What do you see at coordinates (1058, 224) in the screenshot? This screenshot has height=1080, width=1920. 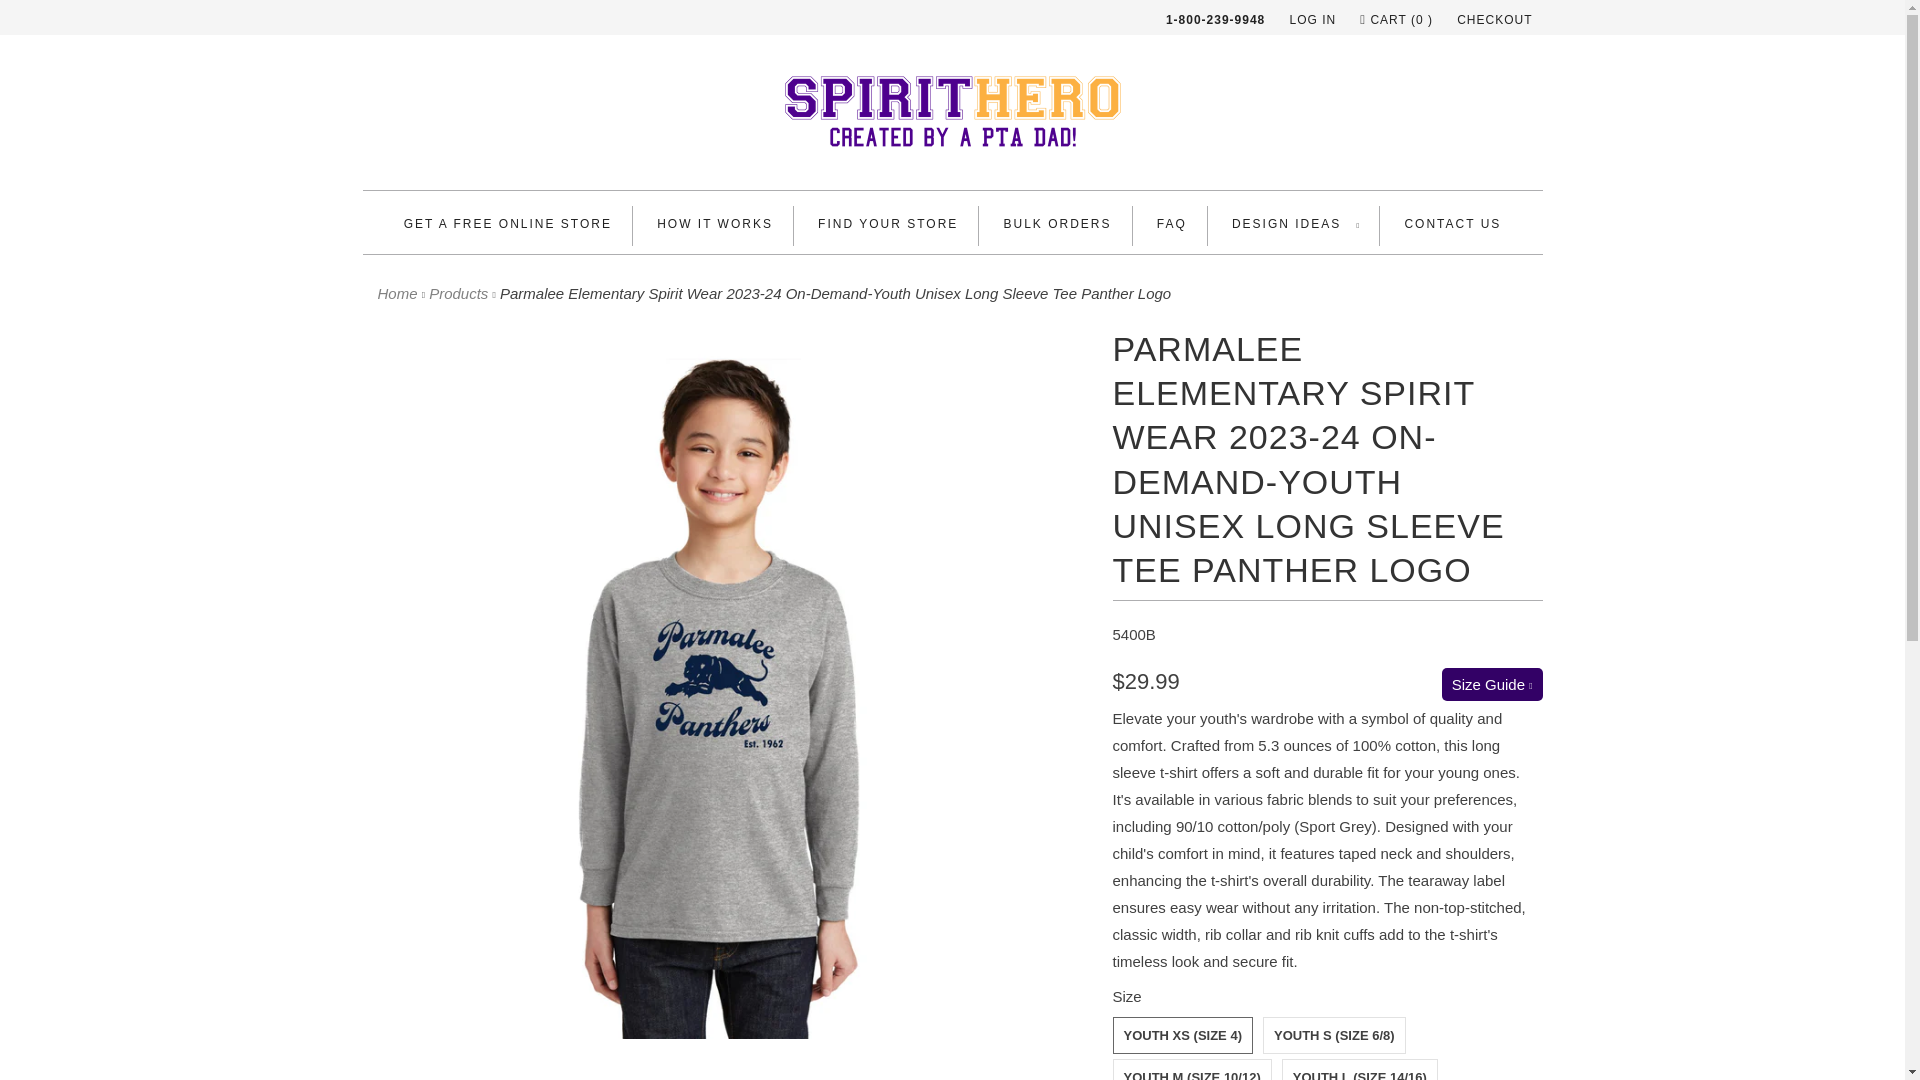 I see `BULK ORDERS` at bounding box center [1058, 224].